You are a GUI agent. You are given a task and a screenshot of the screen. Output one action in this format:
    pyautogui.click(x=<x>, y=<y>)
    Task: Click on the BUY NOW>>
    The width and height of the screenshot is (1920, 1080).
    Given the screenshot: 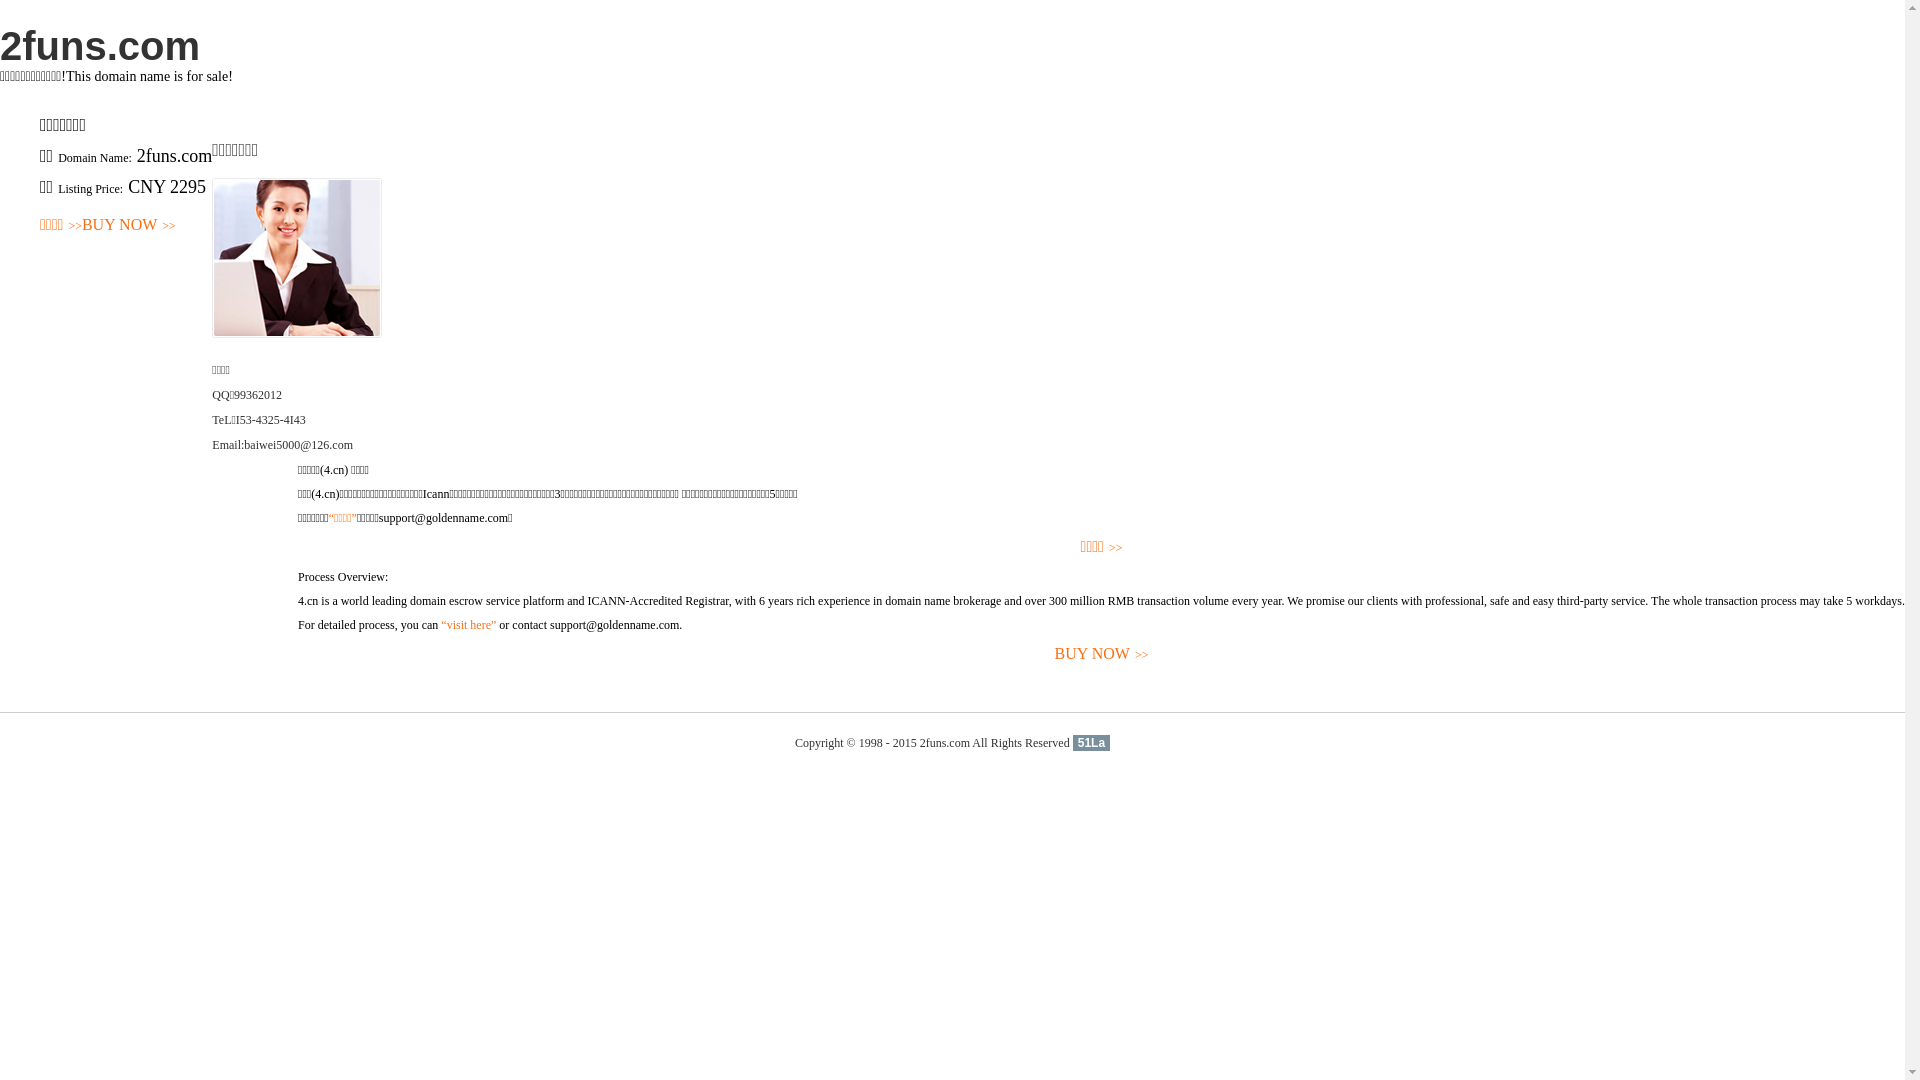 What is the action you would take?
    pyautogui.click(x=1102, y=654)
    